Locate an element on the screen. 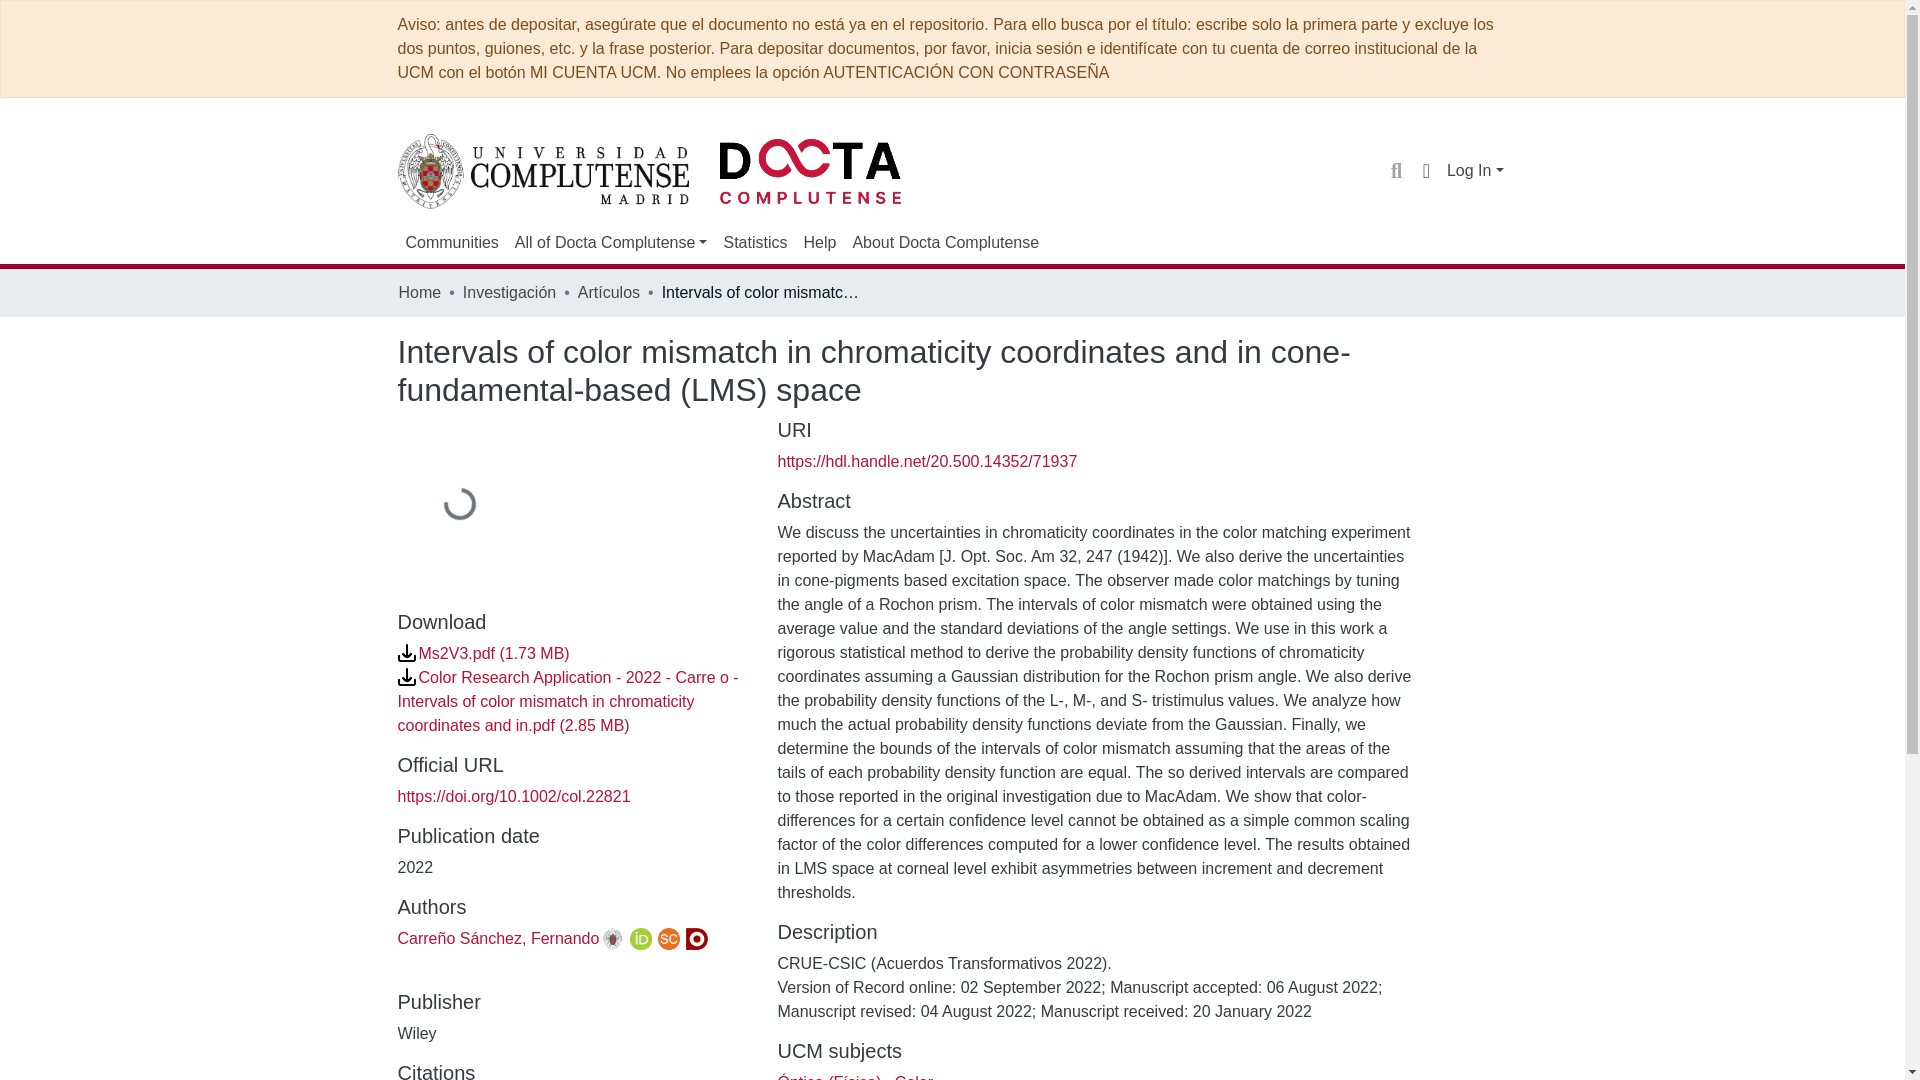  Dialnet ID is located at coordinates (696, 938).